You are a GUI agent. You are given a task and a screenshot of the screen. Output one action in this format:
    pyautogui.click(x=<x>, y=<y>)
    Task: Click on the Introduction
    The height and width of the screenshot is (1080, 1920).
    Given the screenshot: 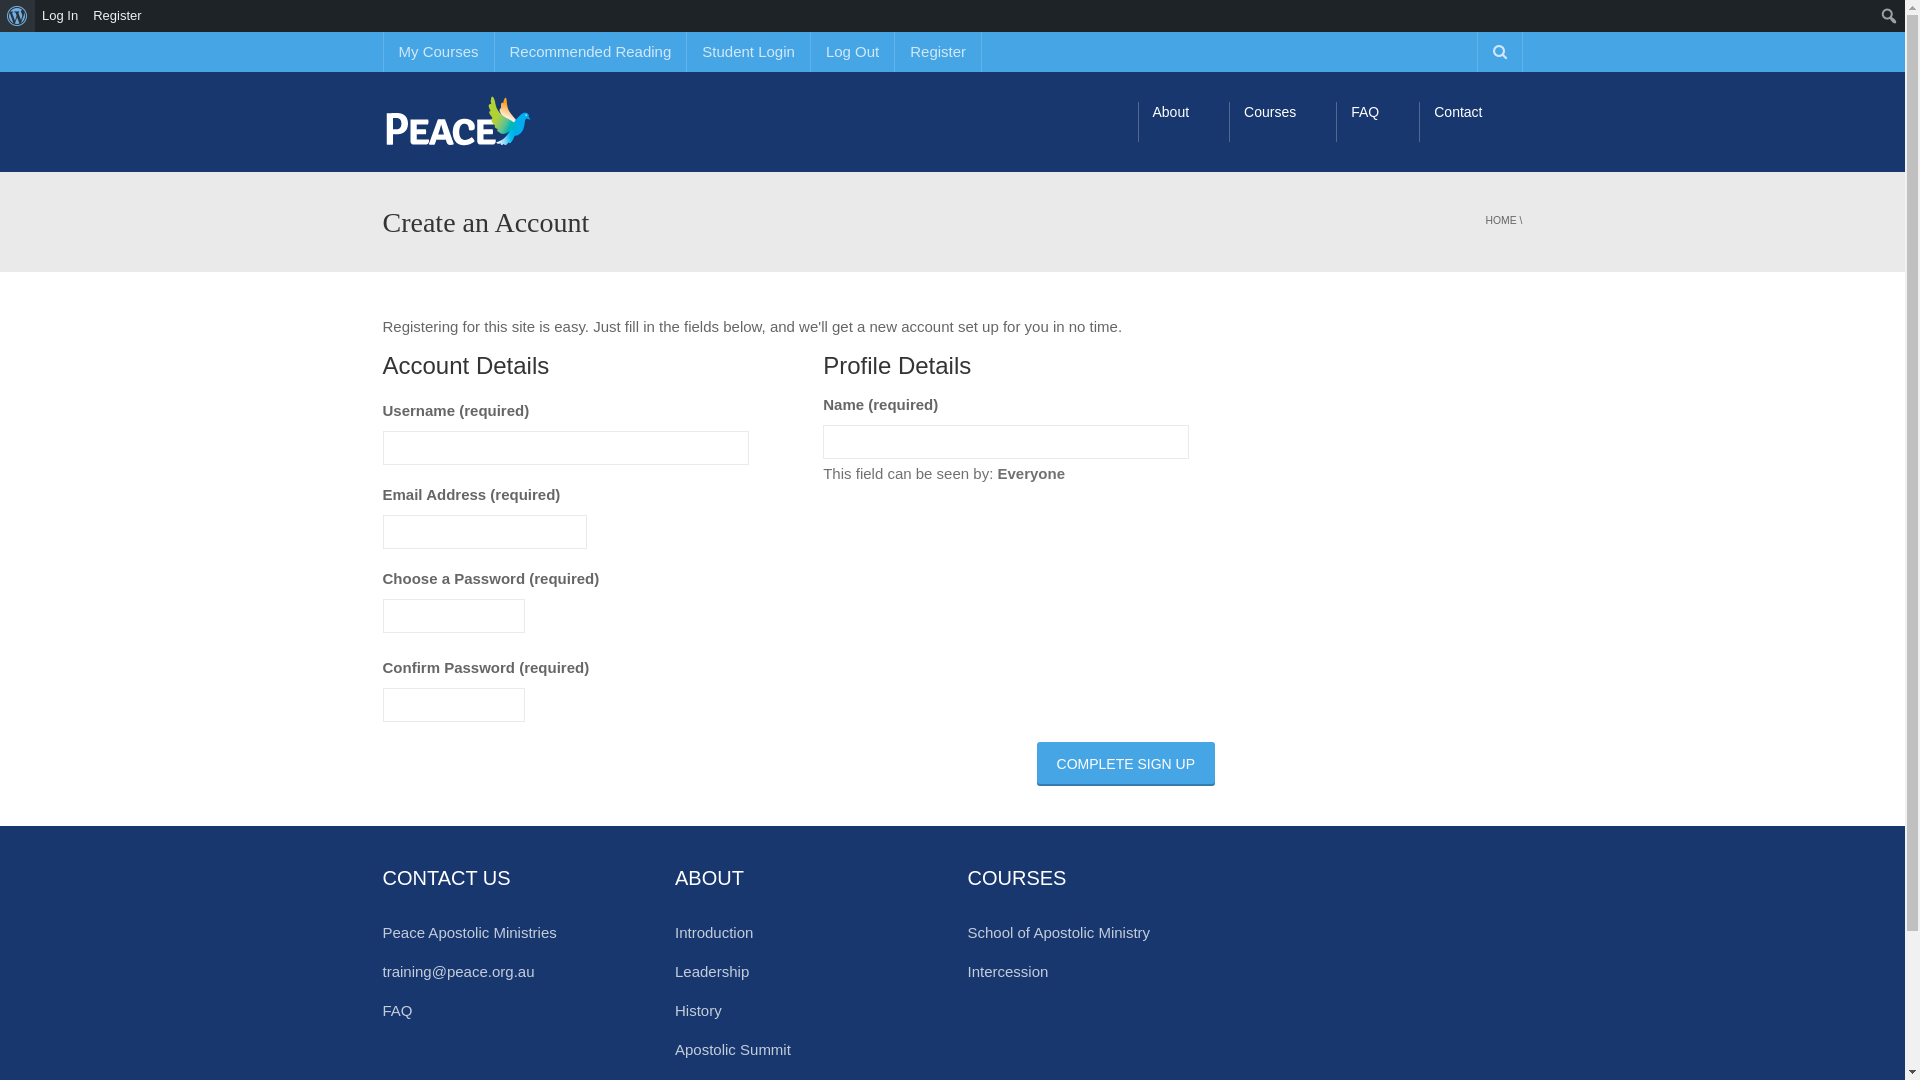 What is the action you would take?
    pyautogui.click(x=714, y=932)
    